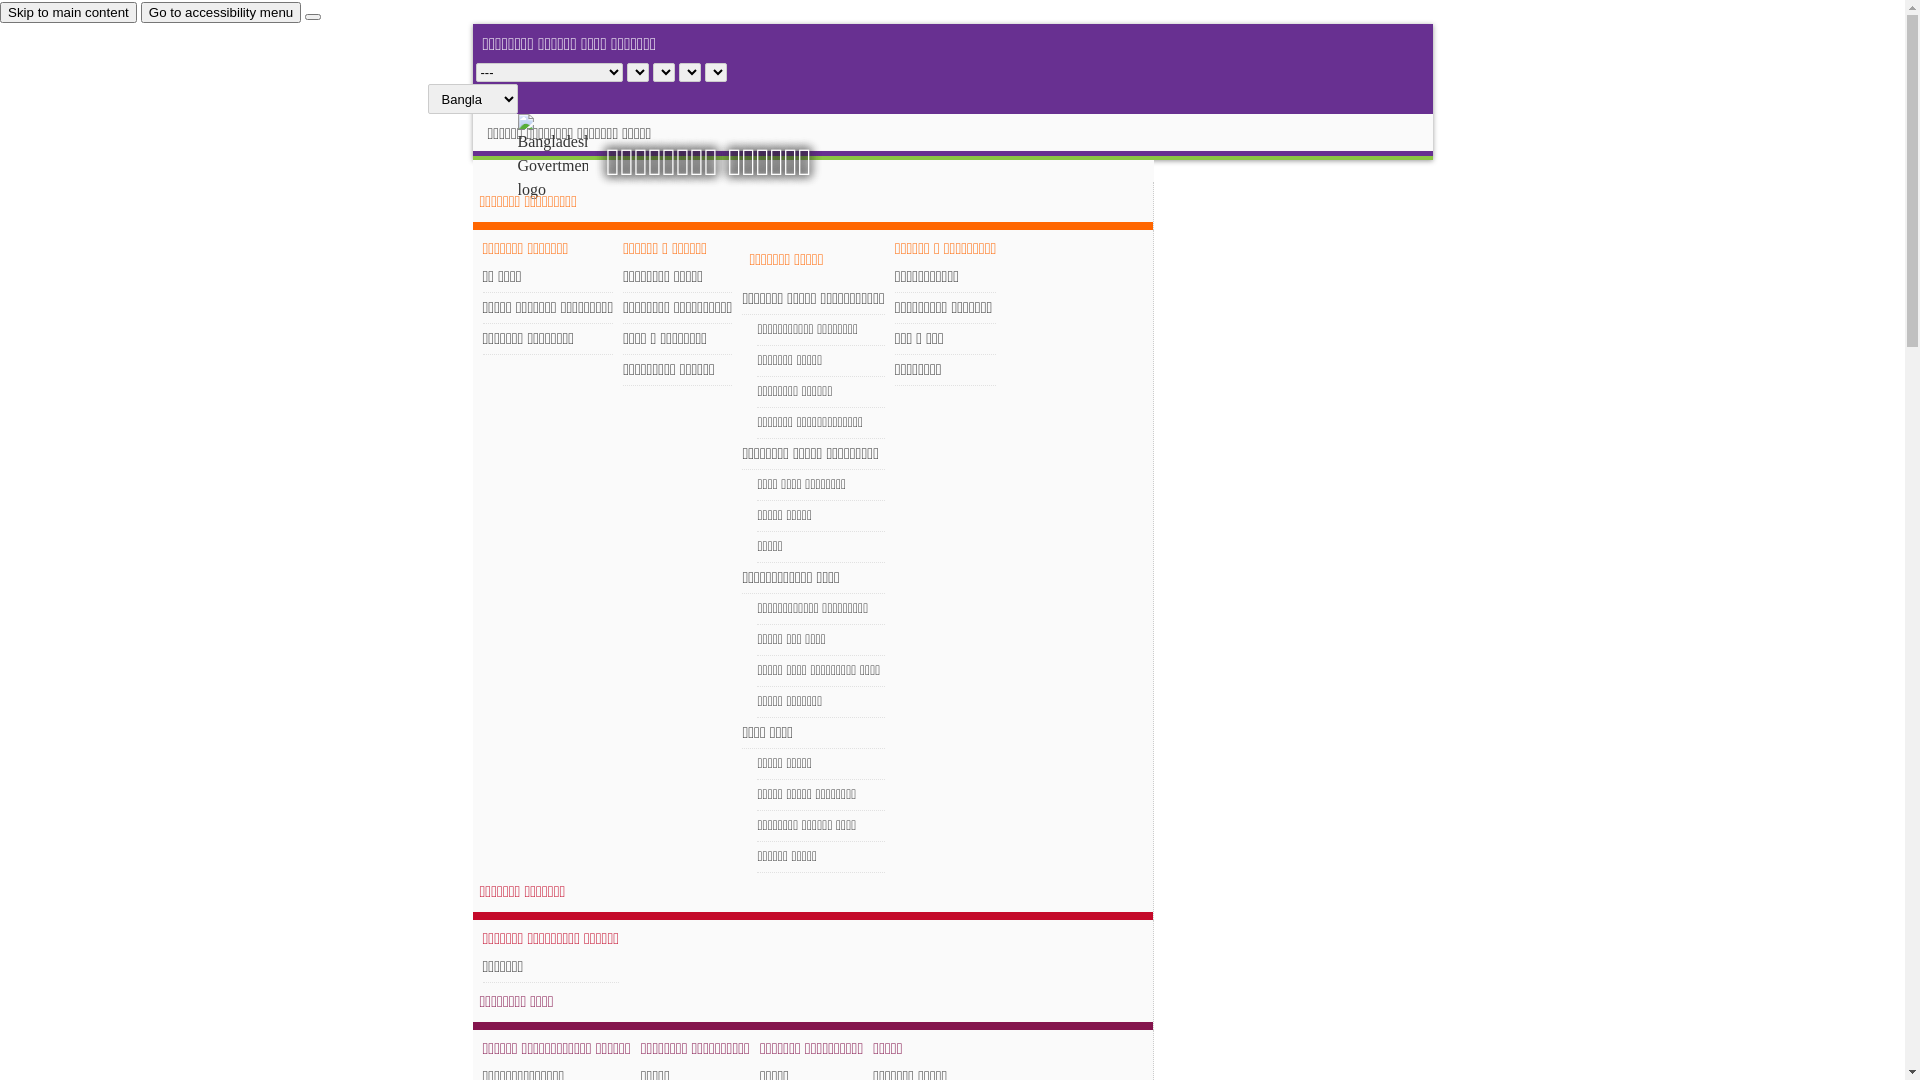 Image resolution: width=1920 pixels, height=1080 pixels. What do you see at coordinates (313, 17) in the screenshot?
I see `close` at bounding box center [313, 17].